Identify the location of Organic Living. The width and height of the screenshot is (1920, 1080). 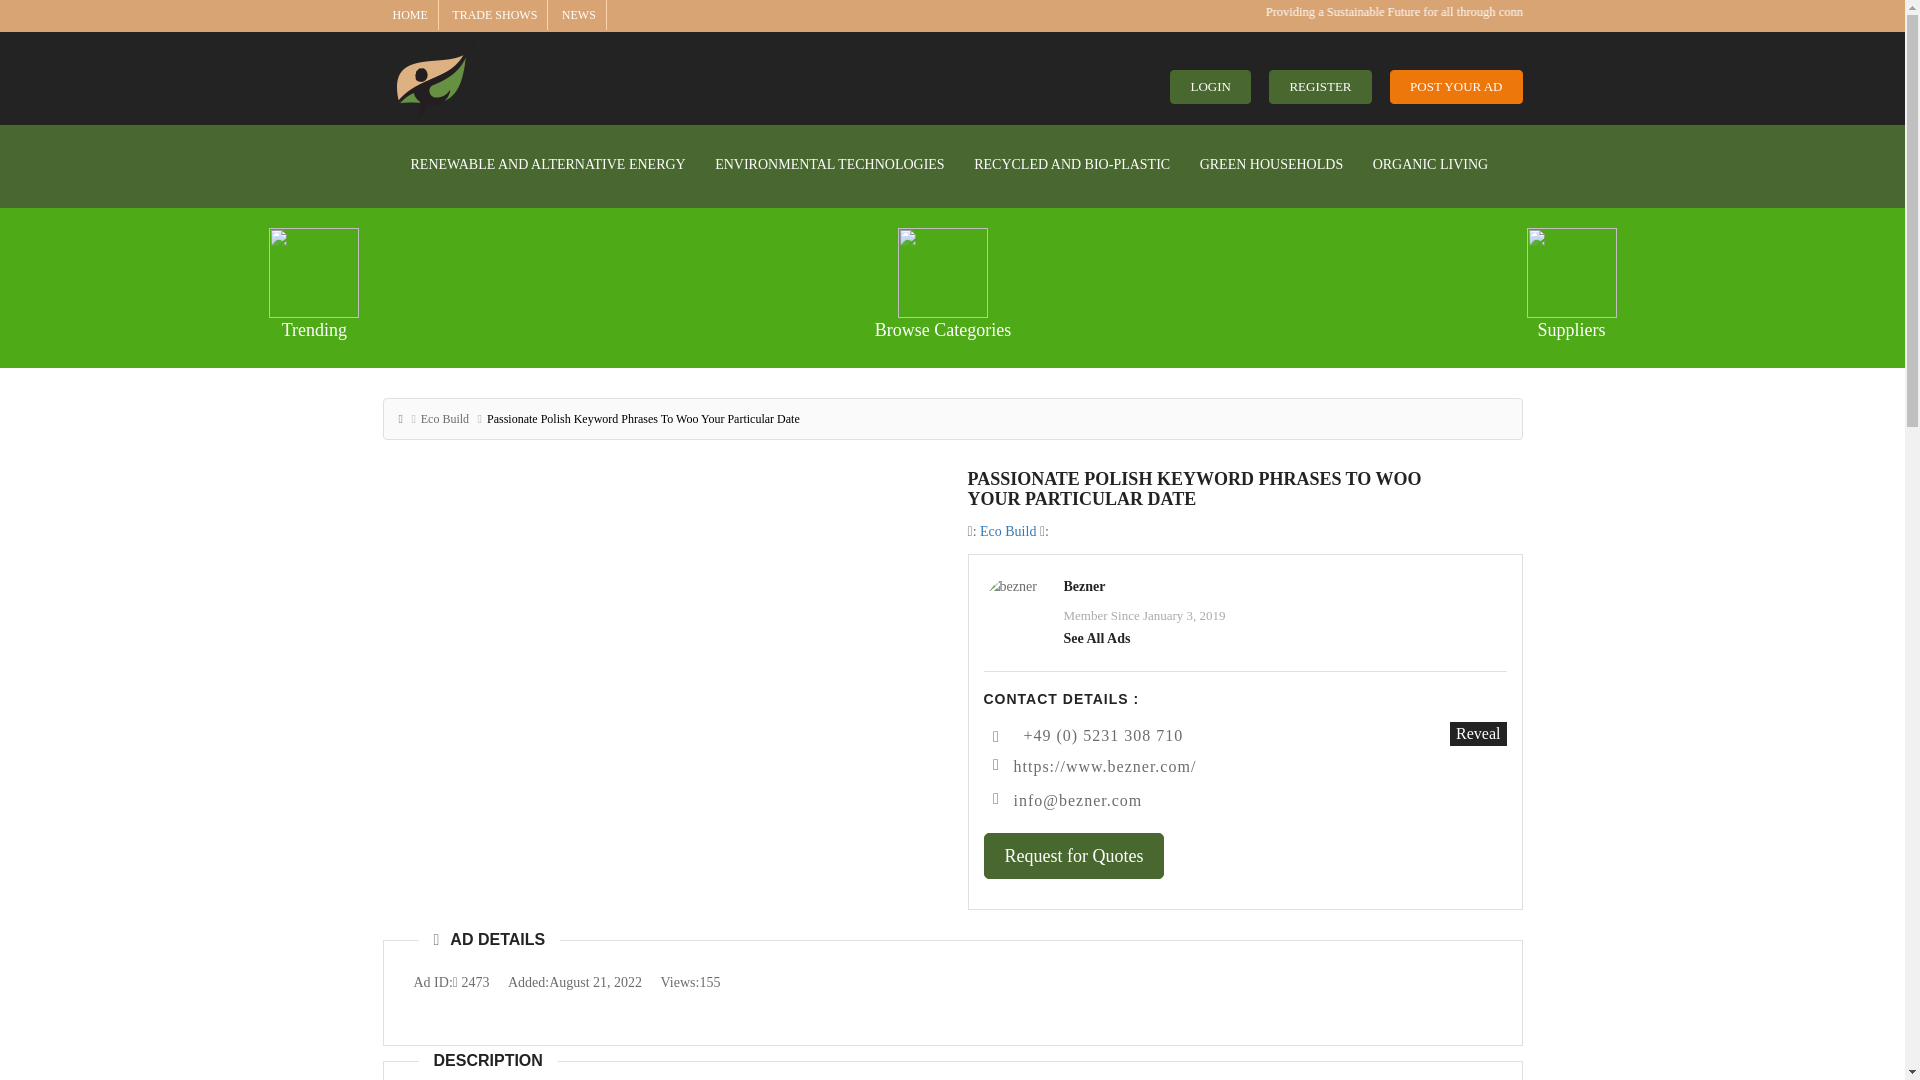
(1430, 164).